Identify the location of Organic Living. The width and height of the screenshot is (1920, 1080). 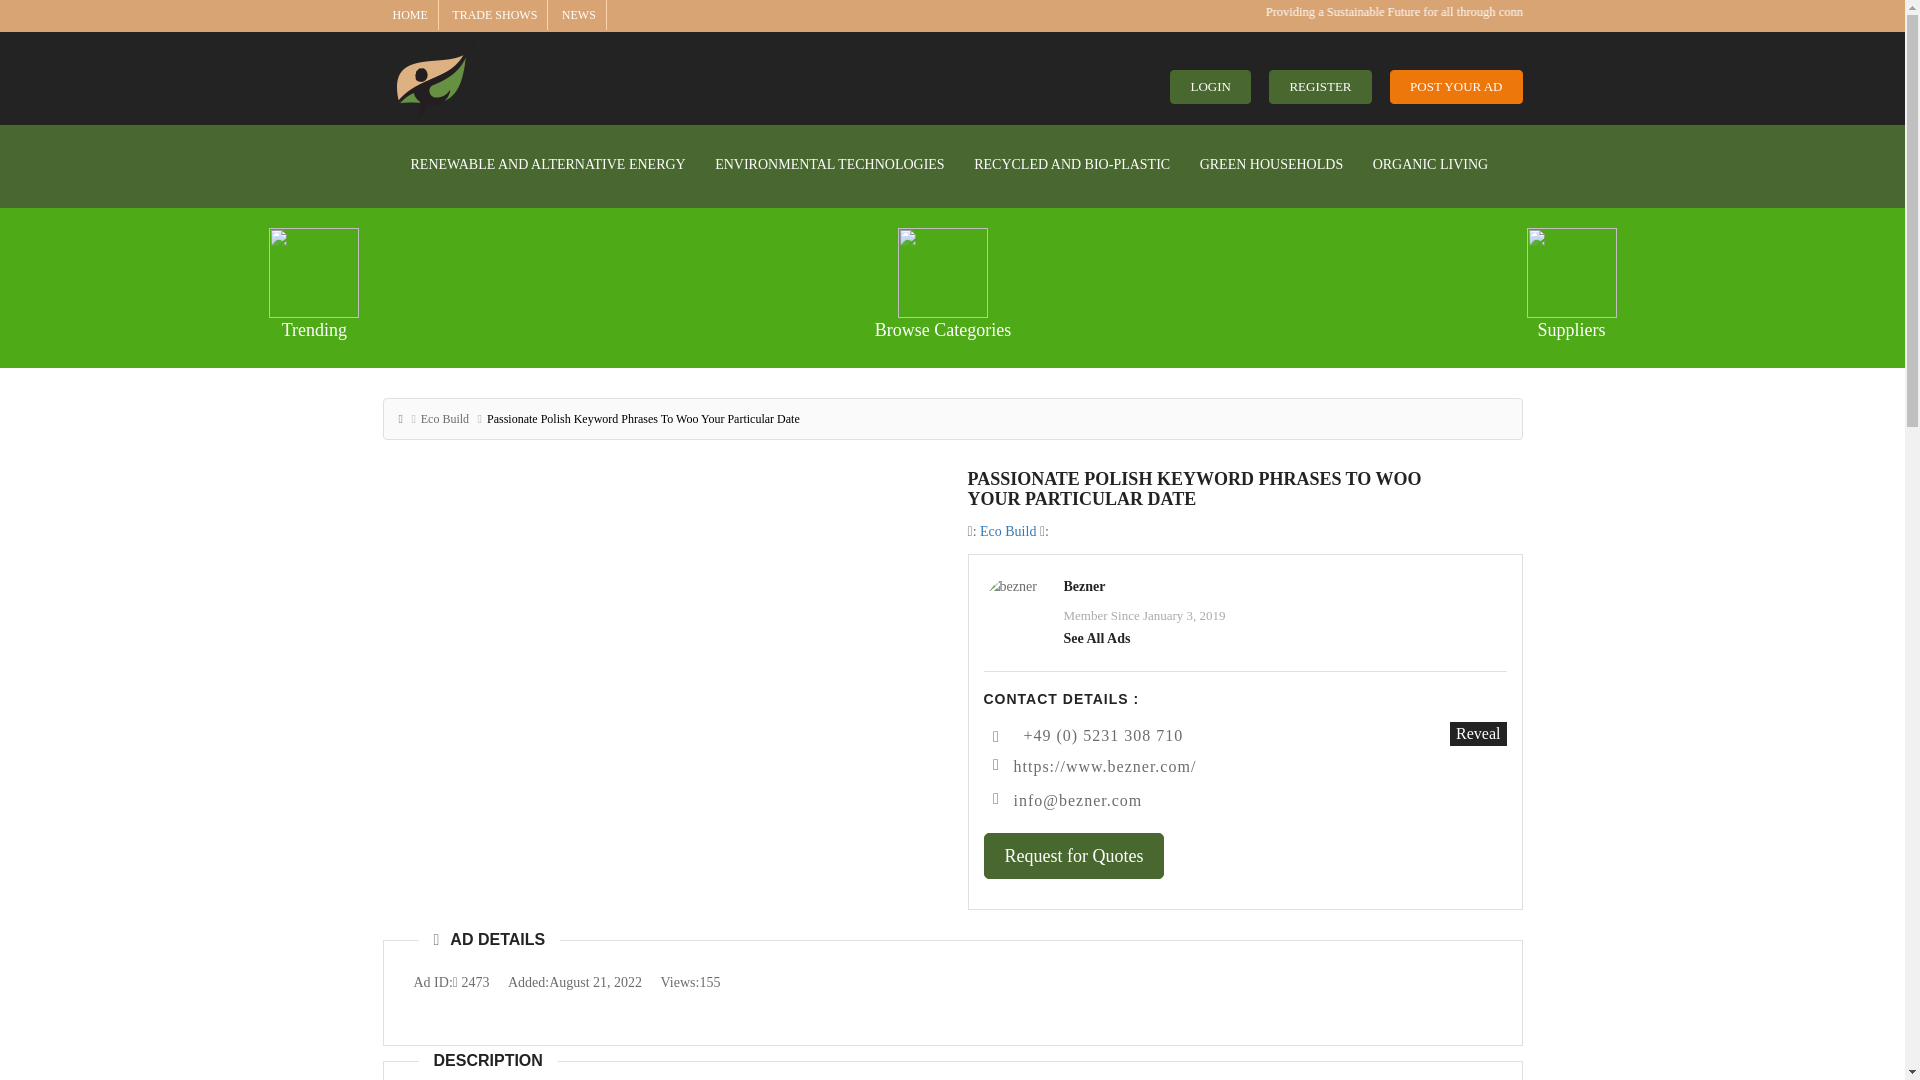
(1430, 164).